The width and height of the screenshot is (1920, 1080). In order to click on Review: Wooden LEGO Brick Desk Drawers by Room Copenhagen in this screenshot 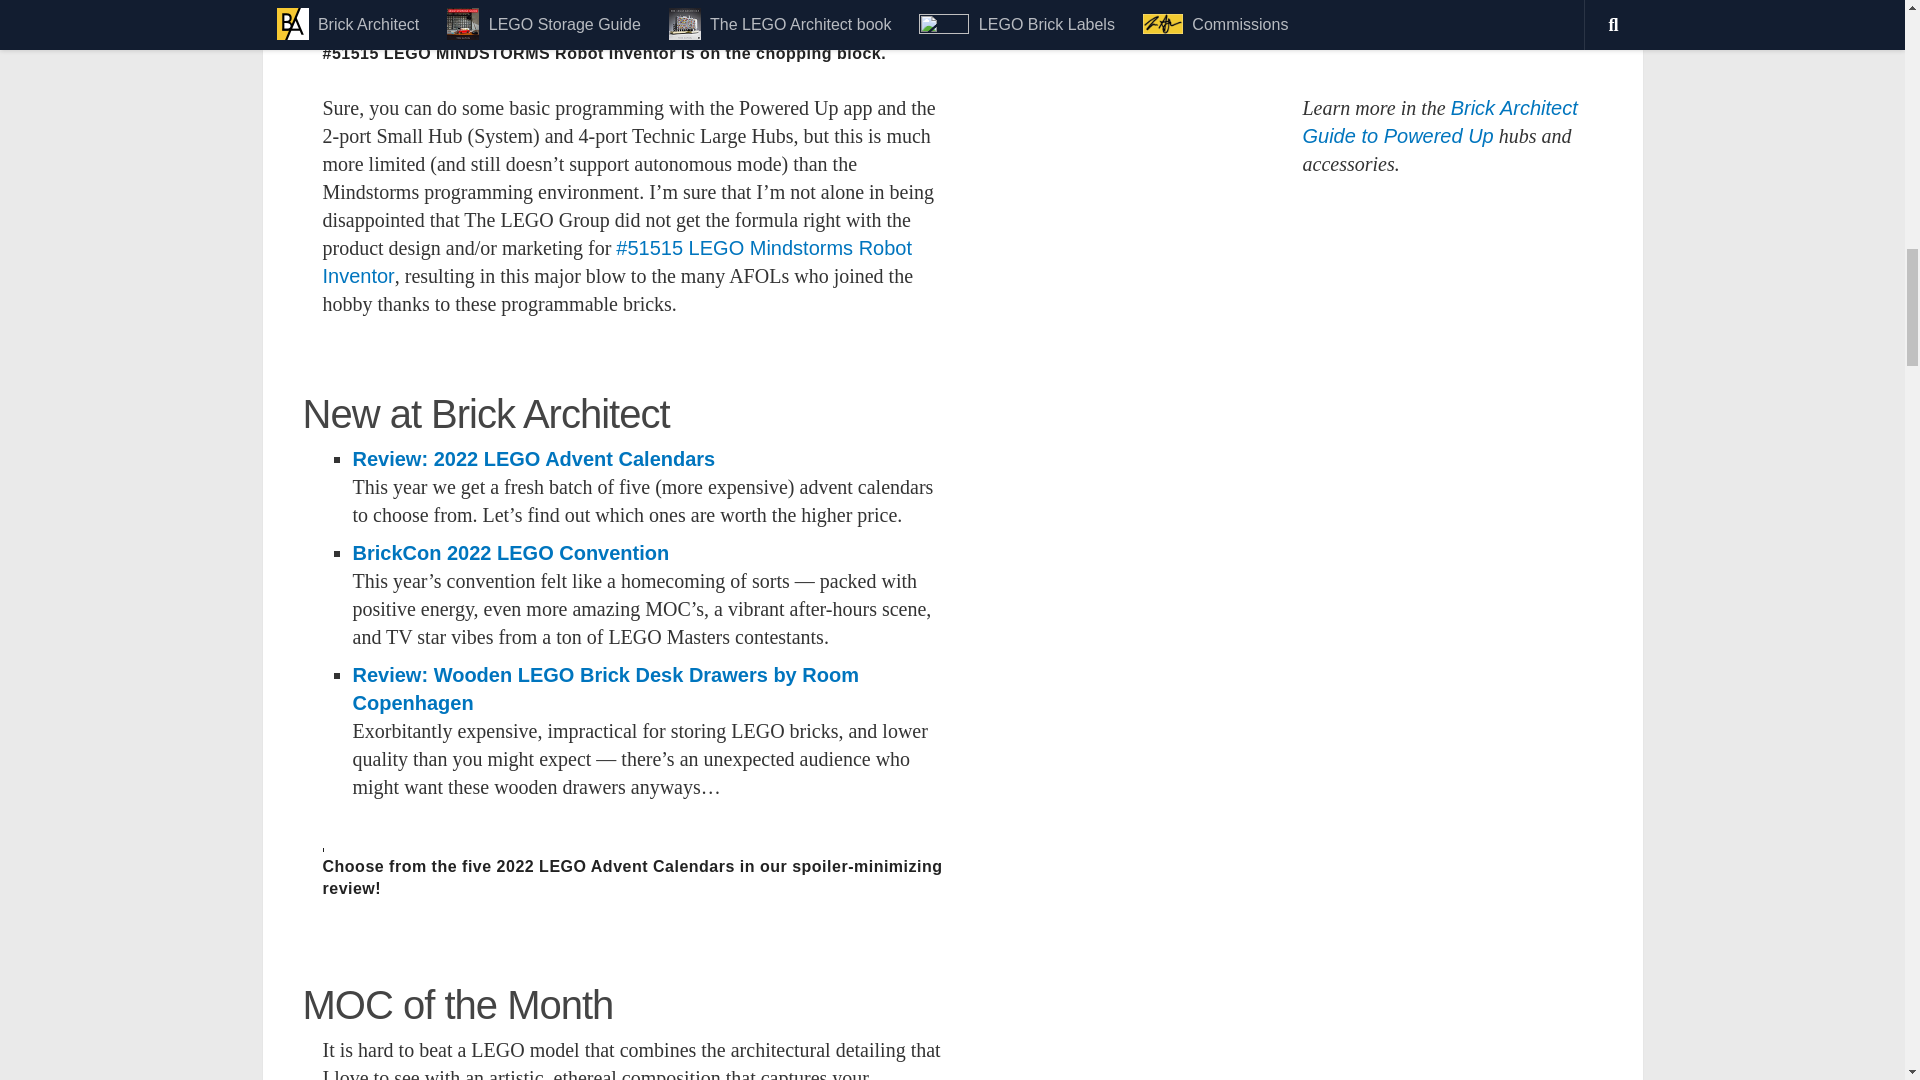, I will do `click(604, 688)`.